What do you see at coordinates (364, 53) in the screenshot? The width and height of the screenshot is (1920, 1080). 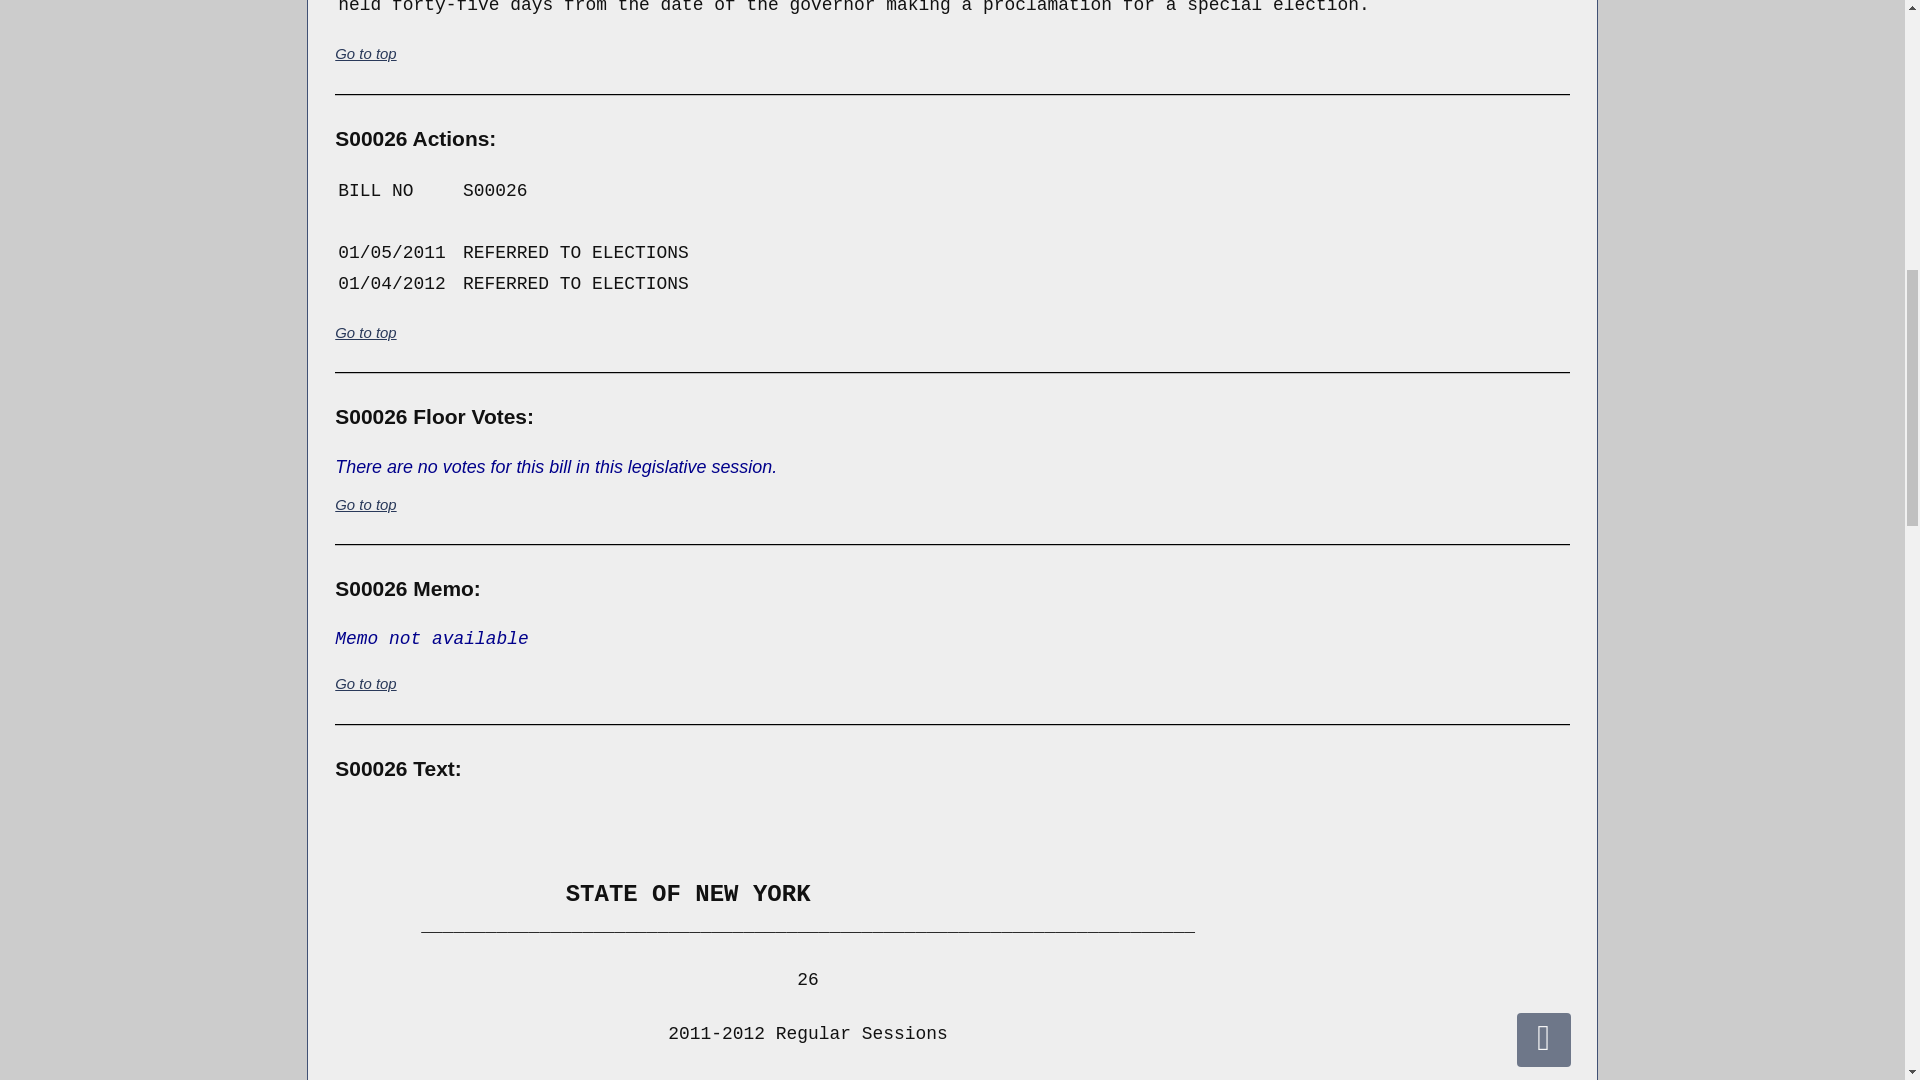 I see `Go to top` at bounding box center [364, 53].